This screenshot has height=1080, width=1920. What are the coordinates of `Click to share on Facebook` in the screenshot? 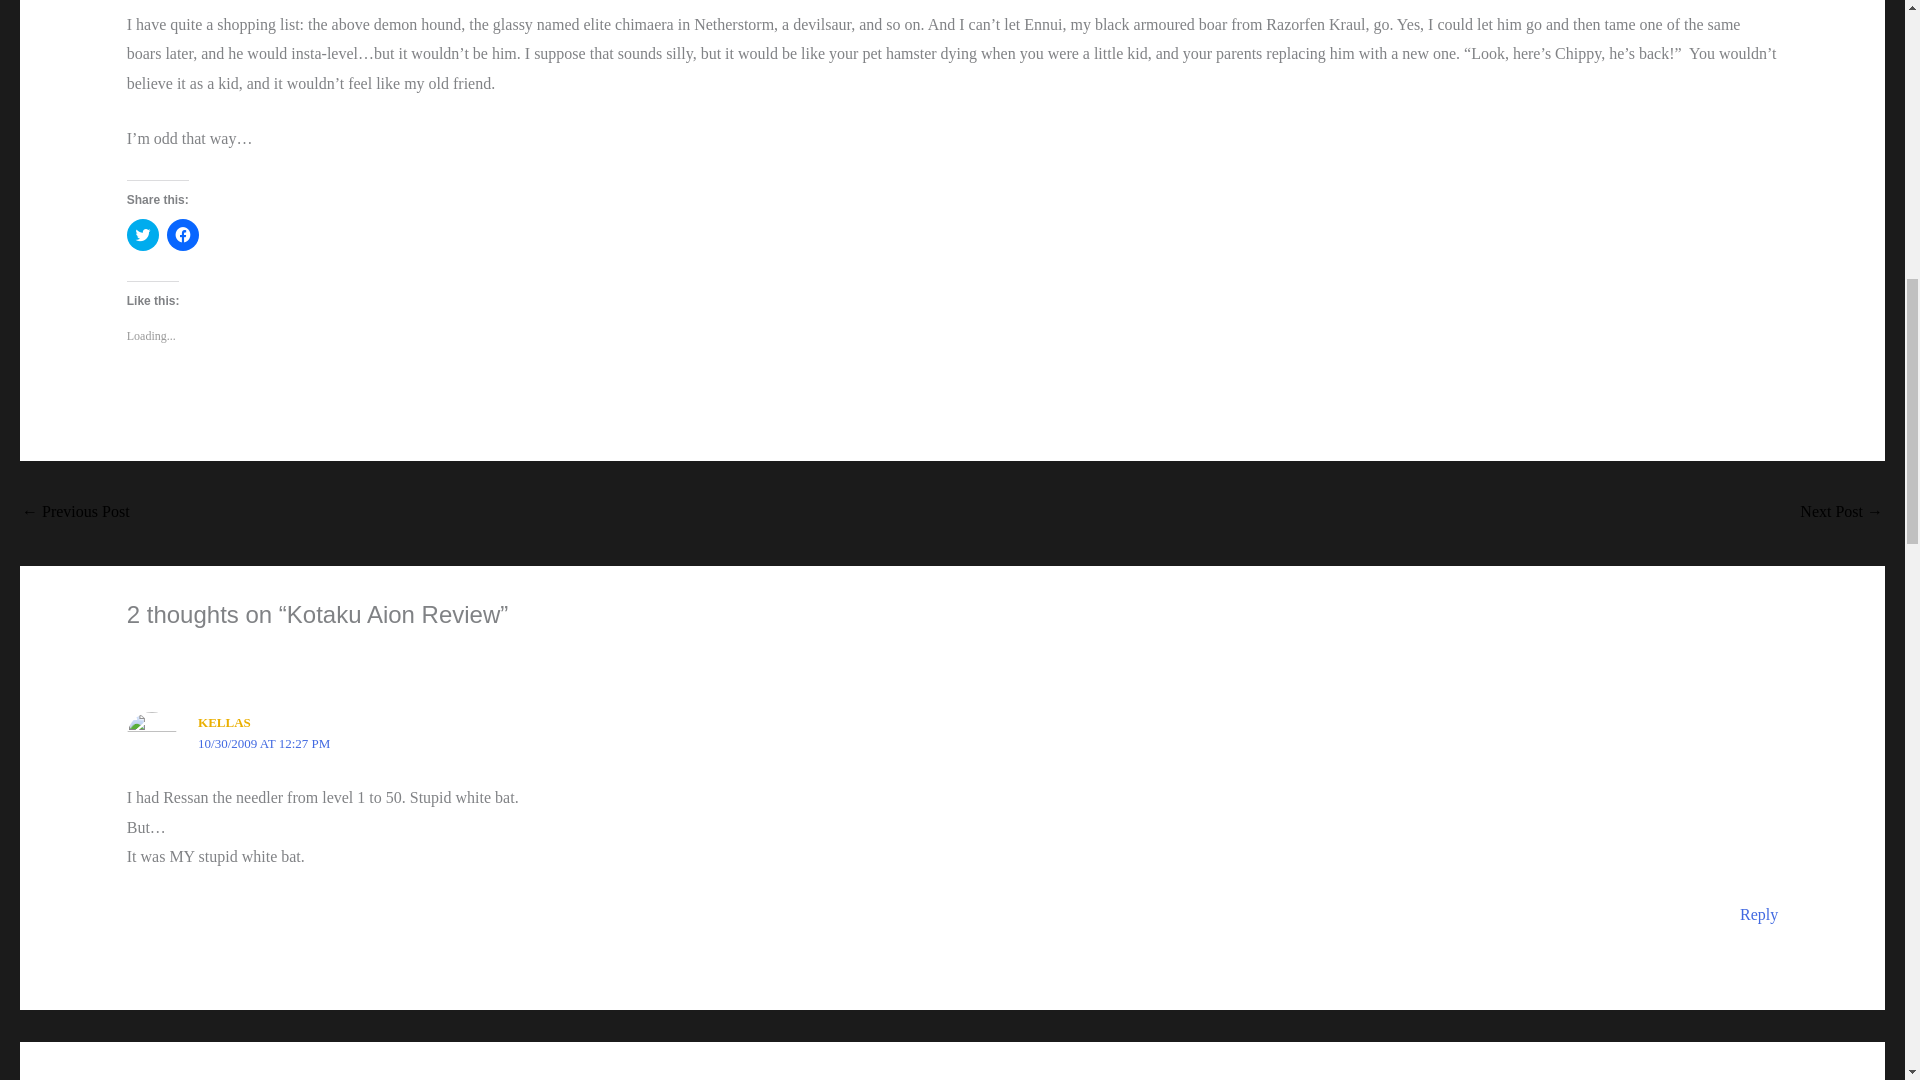 It's located at (183, 234).